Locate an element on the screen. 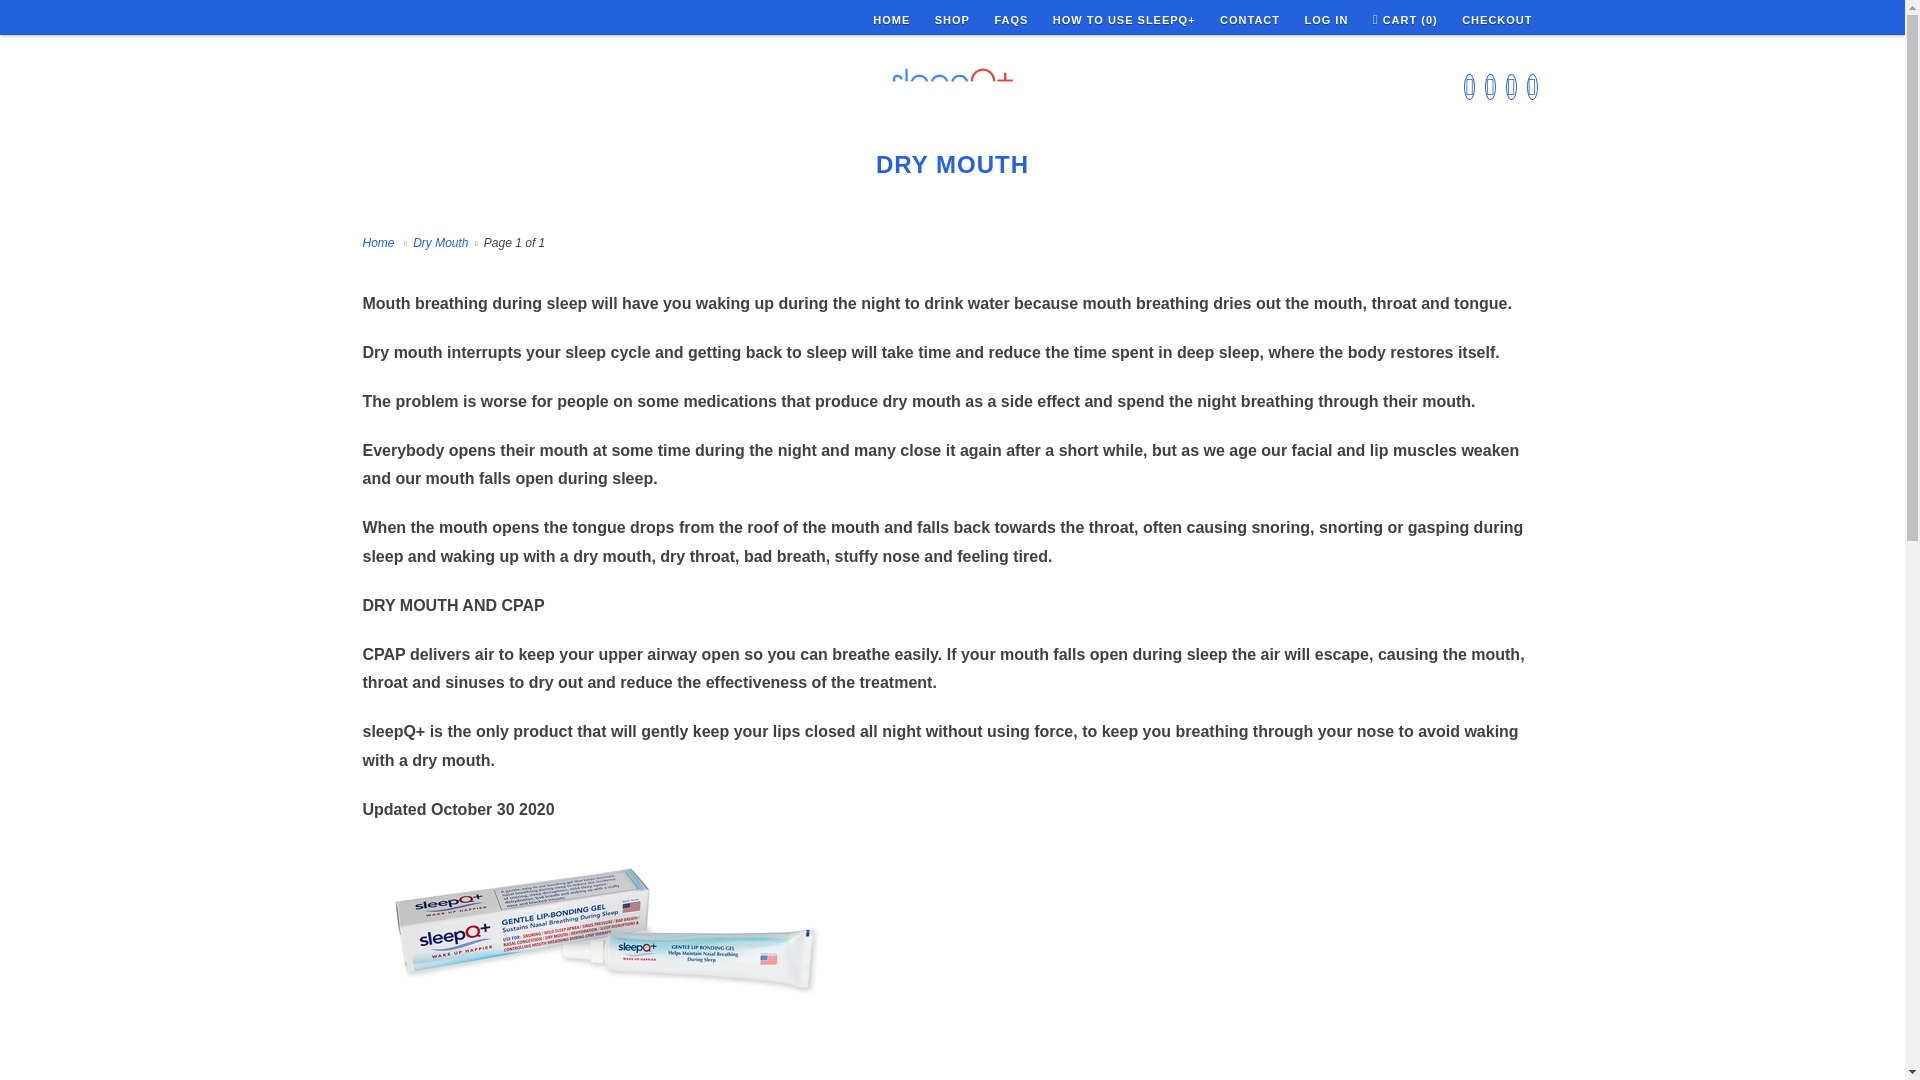 The height and width of the screenshot is (1080, 1920). HOME is located at coordinates (892, 20).